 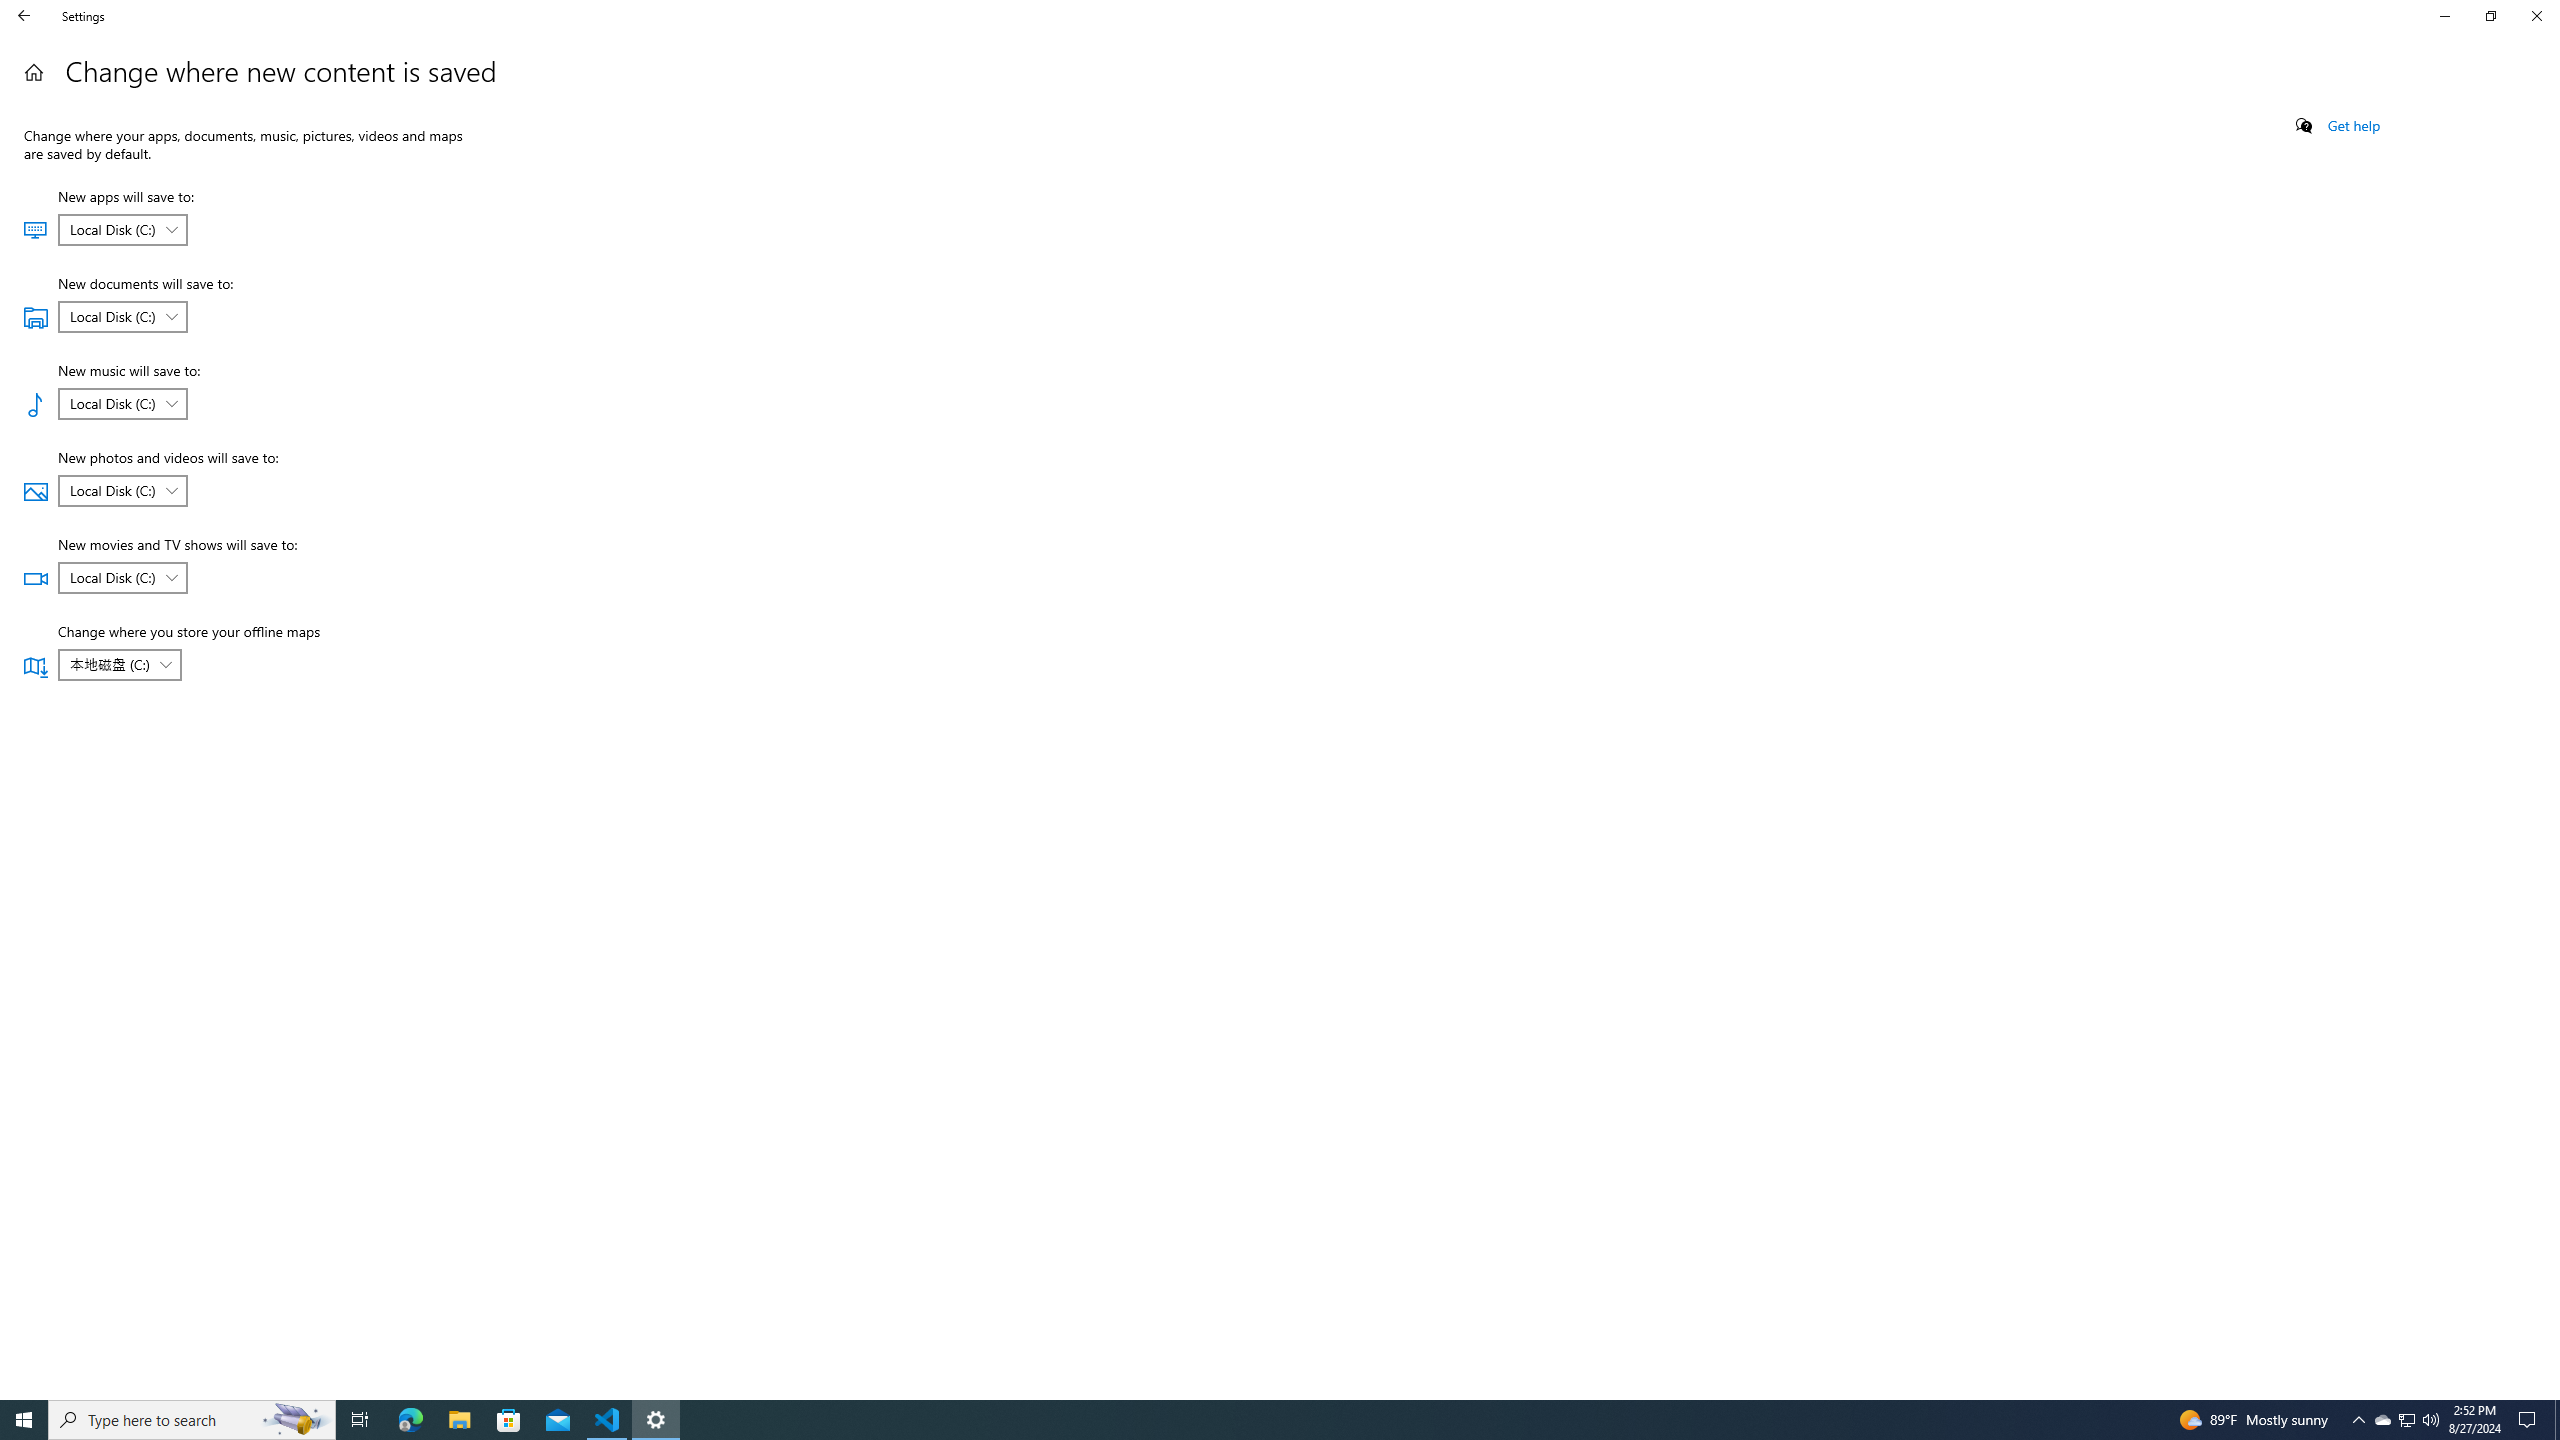 What do you see at coordinates (24, 1420) in the screenshot?
I see `New music will save to:` at bounding box center [24, 1420].